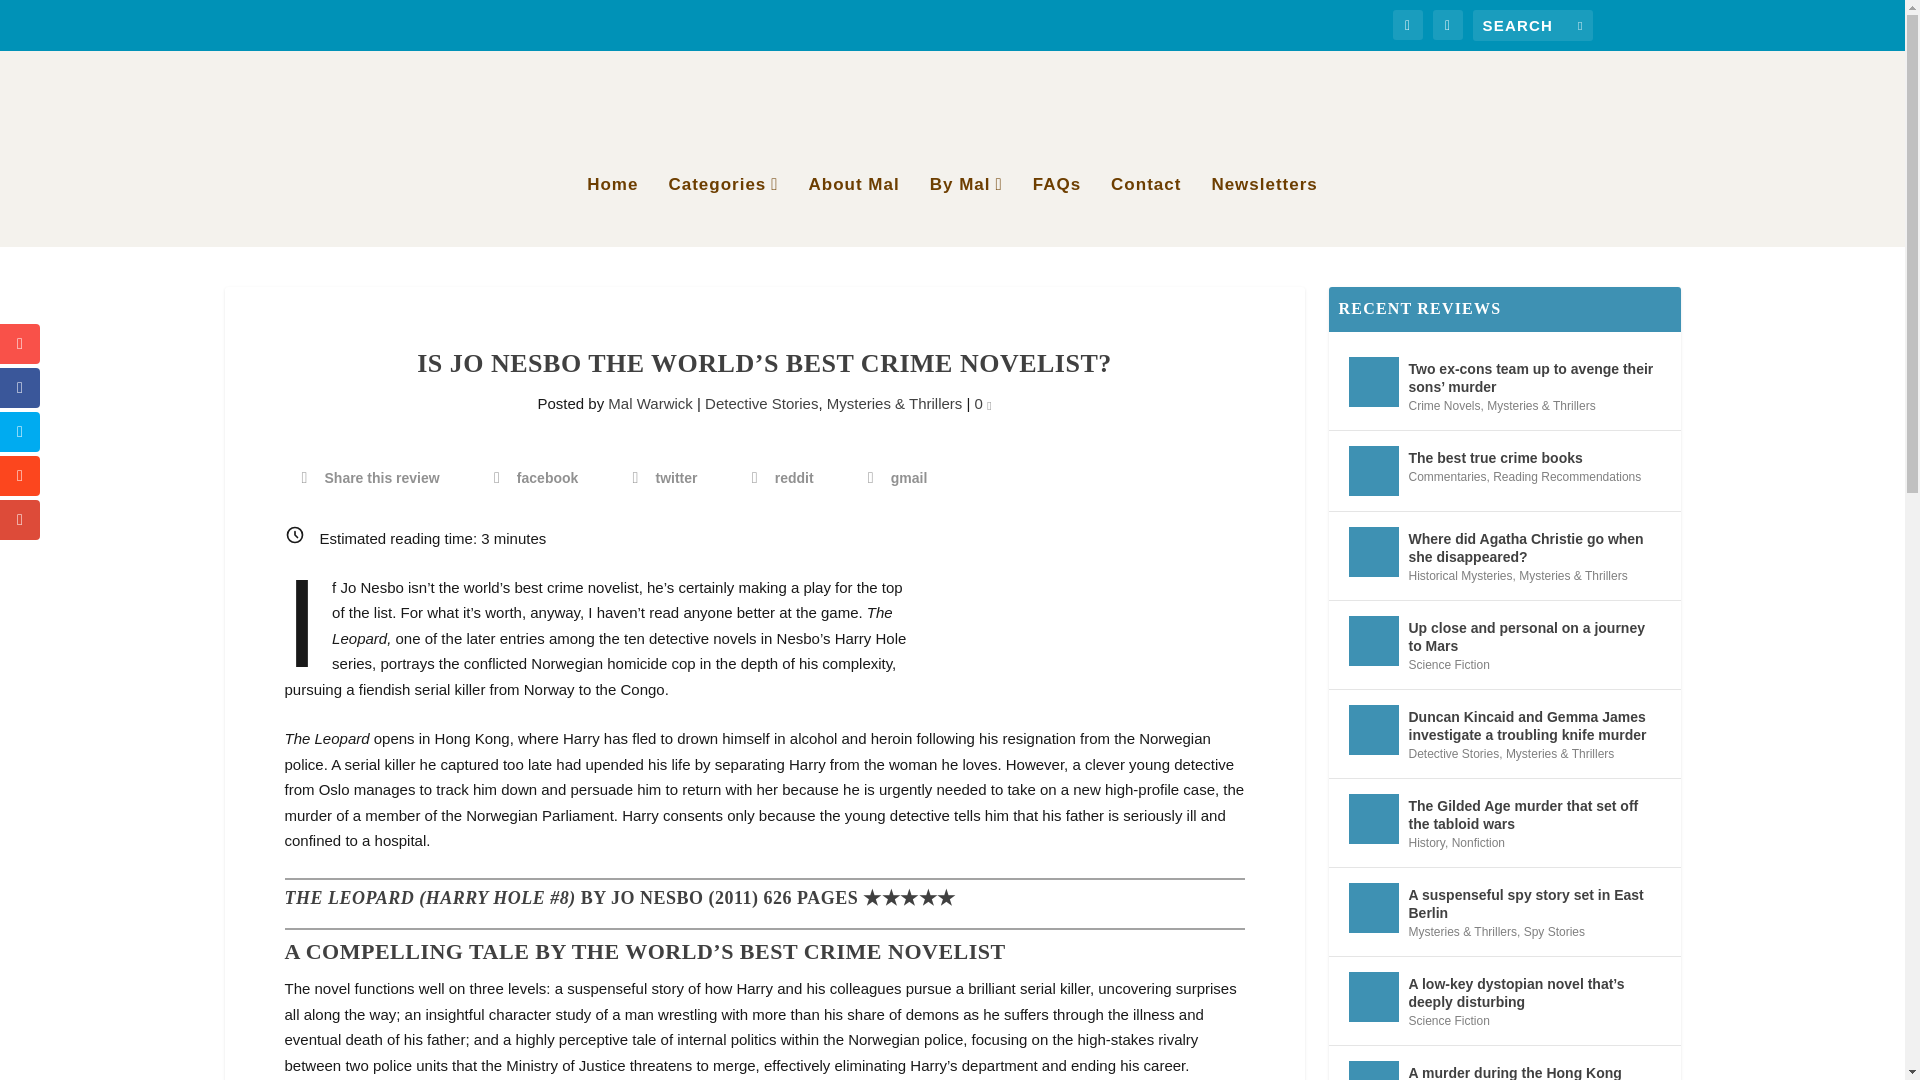 The width and height of the screenshot is (1920, 1080). I want to click on Categories, so click(722, 212).